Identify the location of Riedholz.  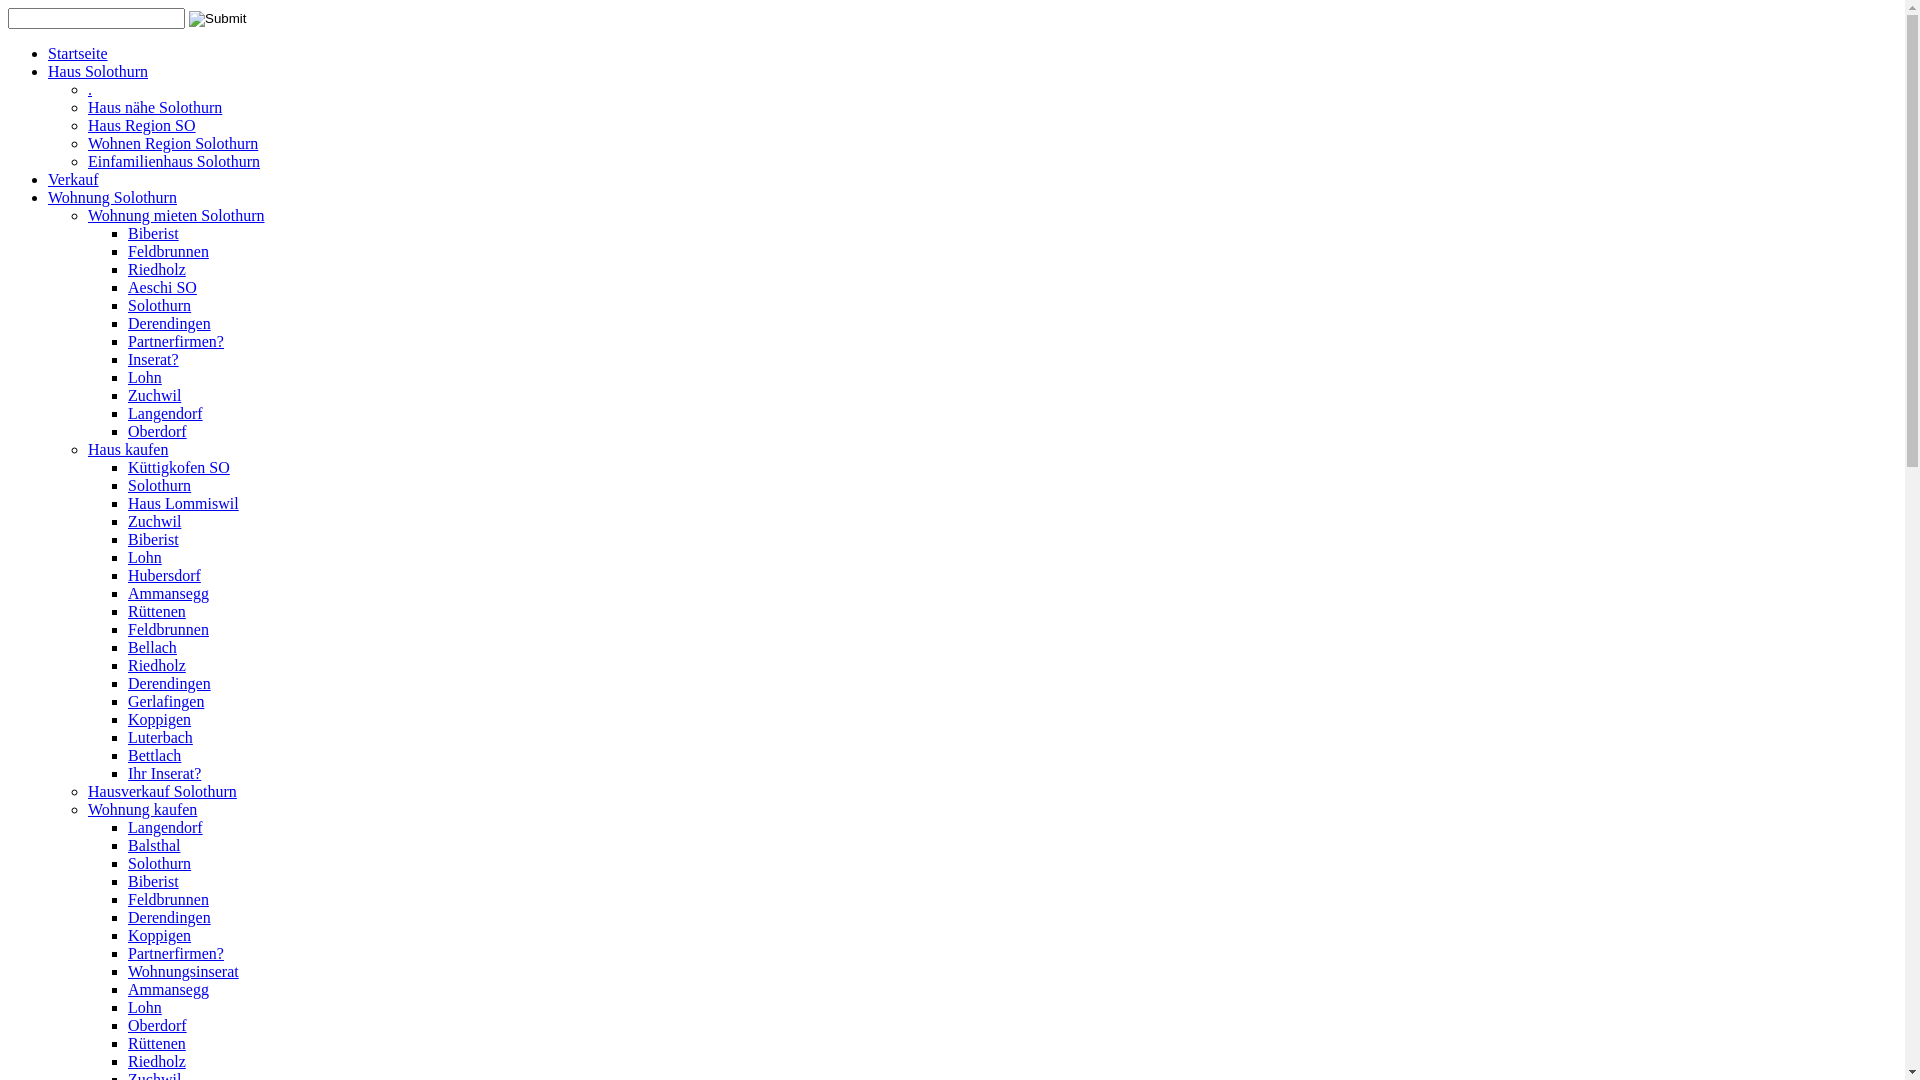
(157, 270).